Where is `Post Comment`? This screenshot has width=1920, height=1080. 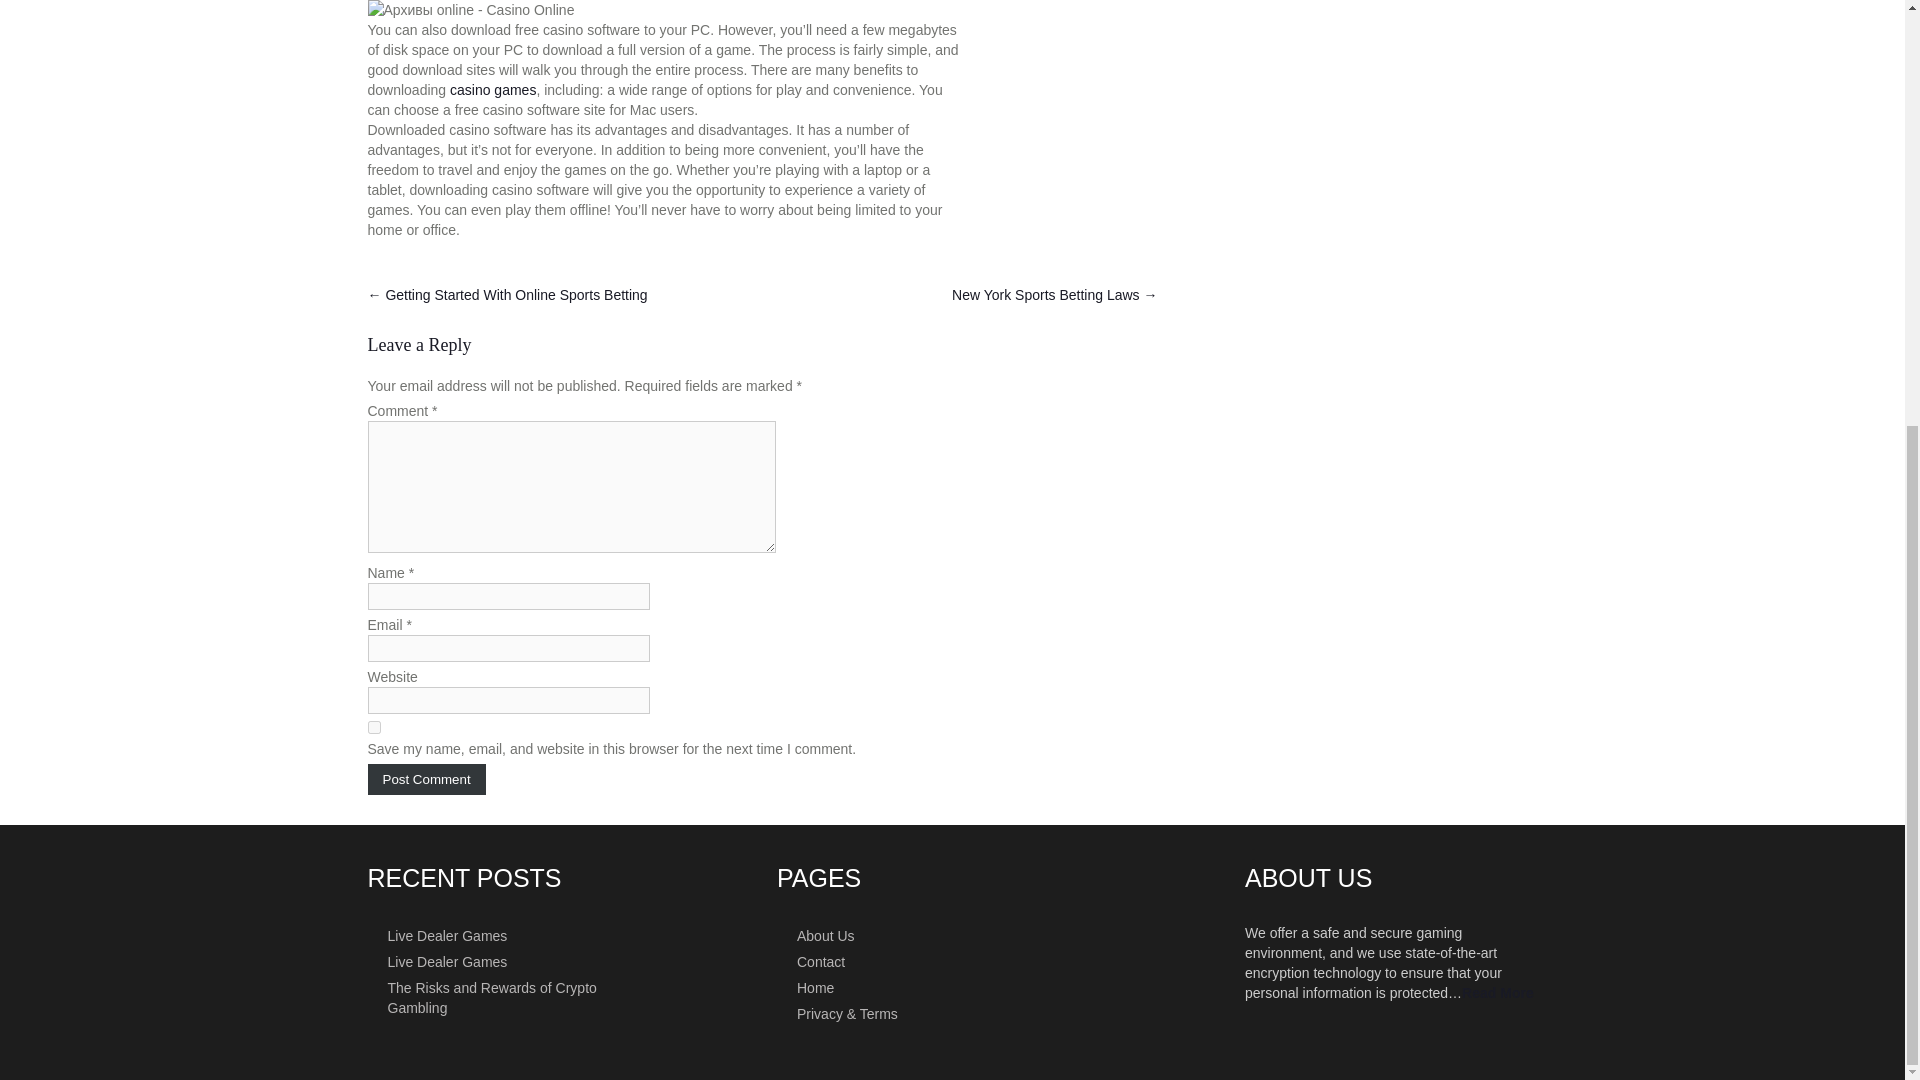 Post Comment is located at coordinates (426, 778).